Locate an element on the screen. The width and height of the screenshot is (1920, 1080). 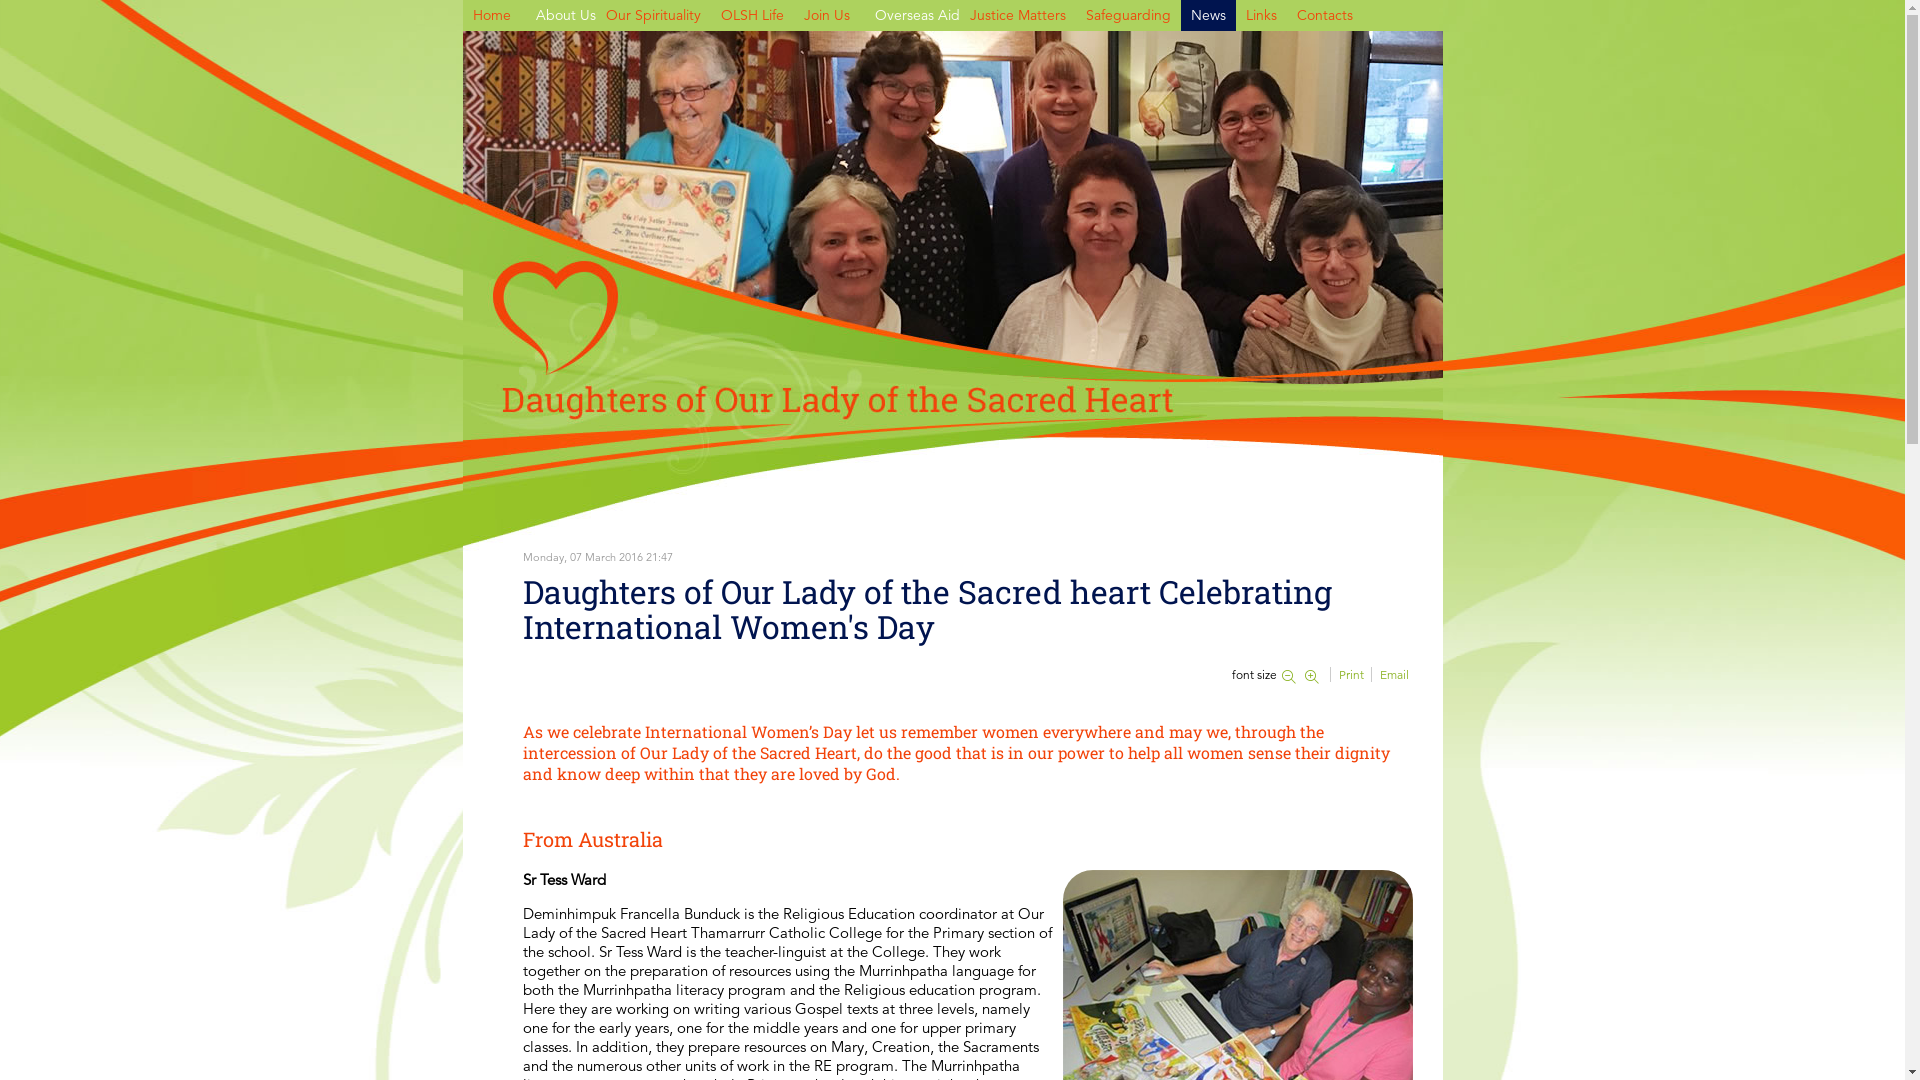
Join Us is located at coordinates (827, 16).